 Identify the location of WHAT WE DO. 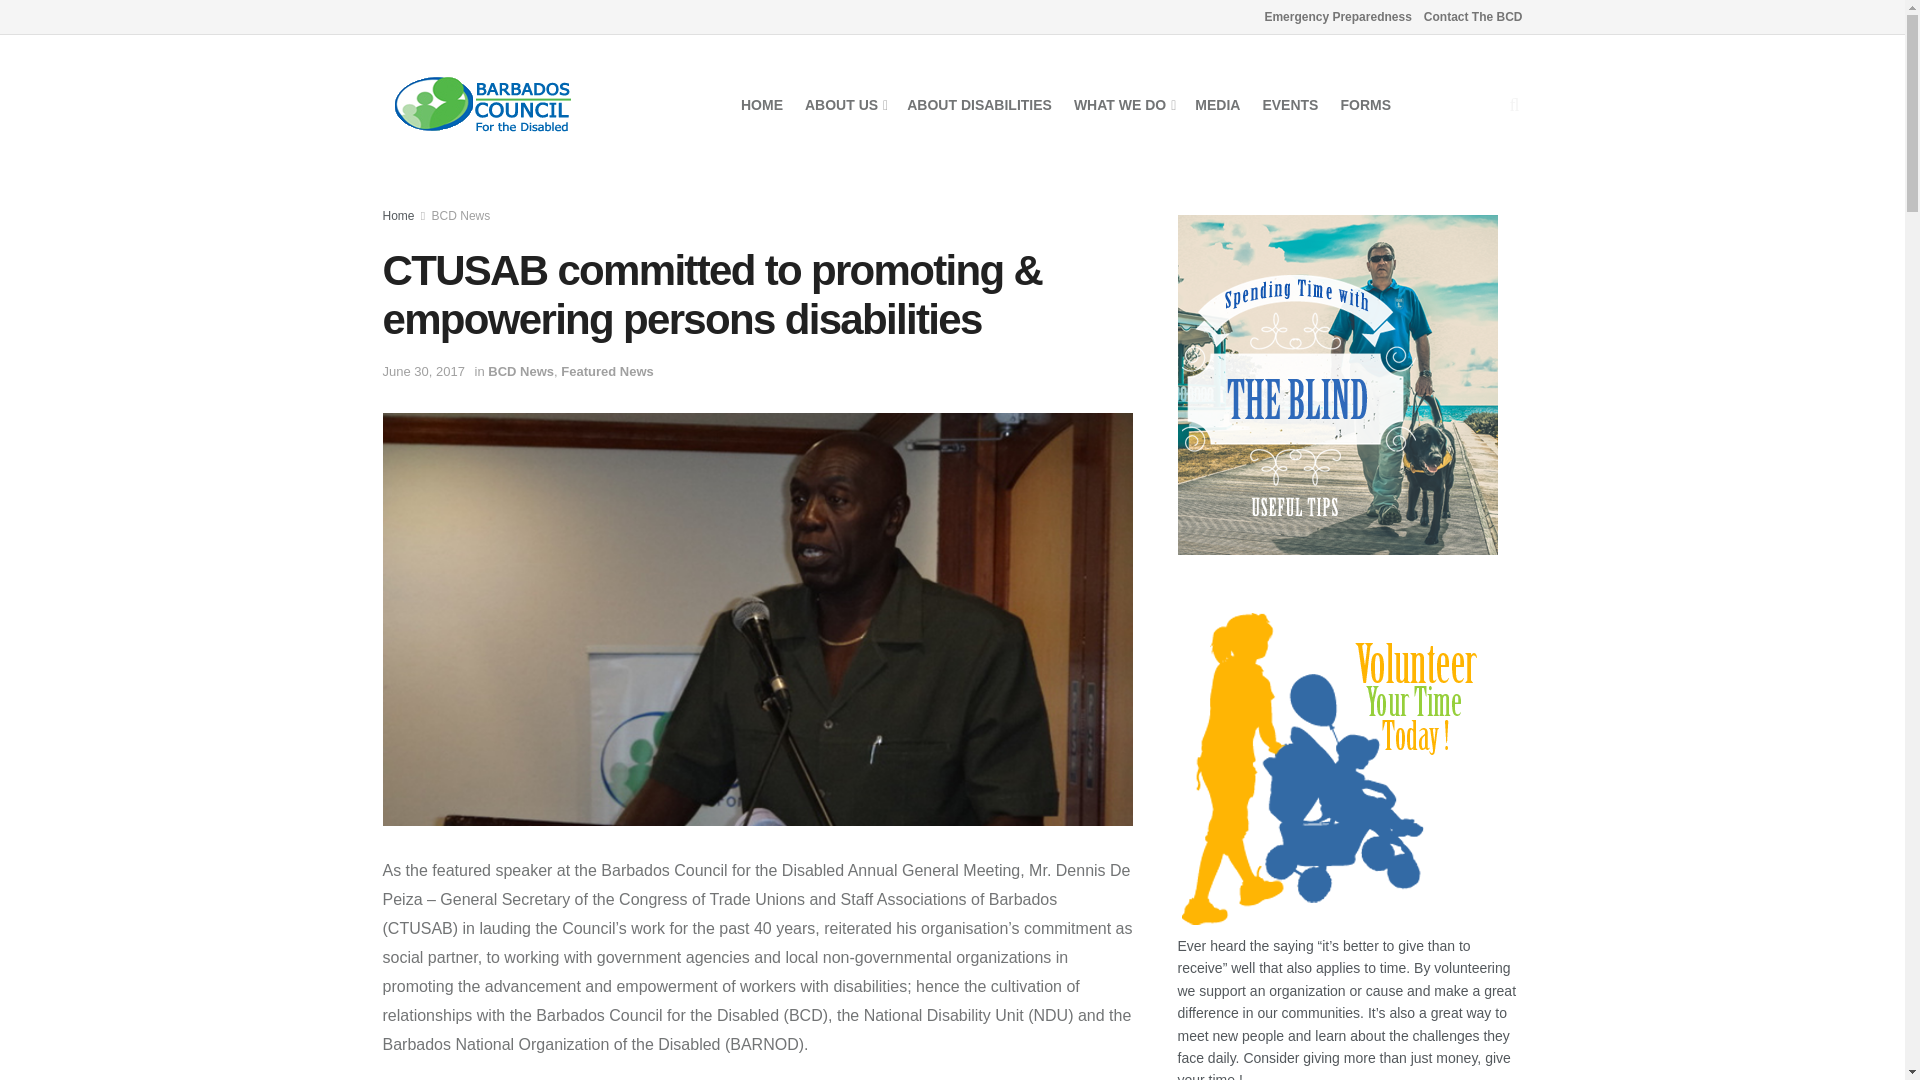
(1123, 104).